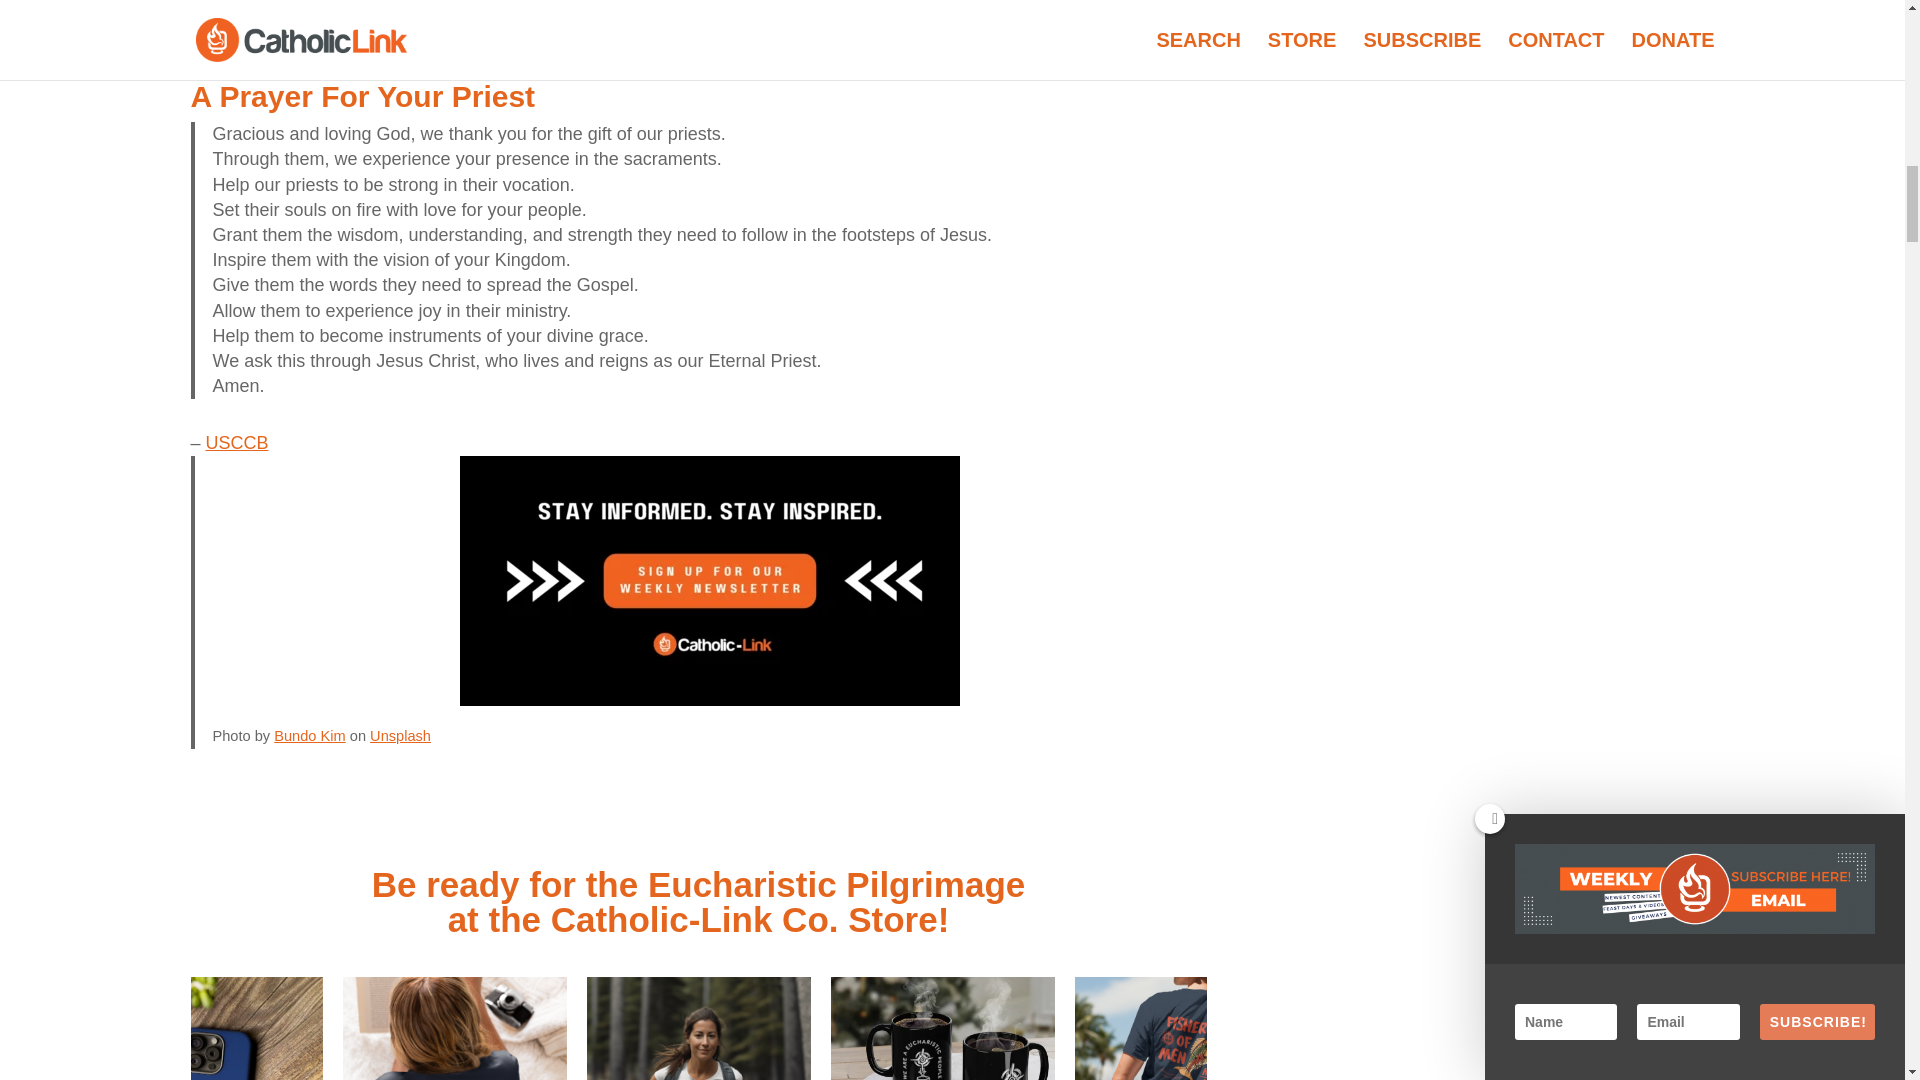 The height and width of the screenshot is (1080, 1920). What do you see at coordinates (400, 736) in the screenshot?
I see `Unsplash` at bounding box center [400, 736].